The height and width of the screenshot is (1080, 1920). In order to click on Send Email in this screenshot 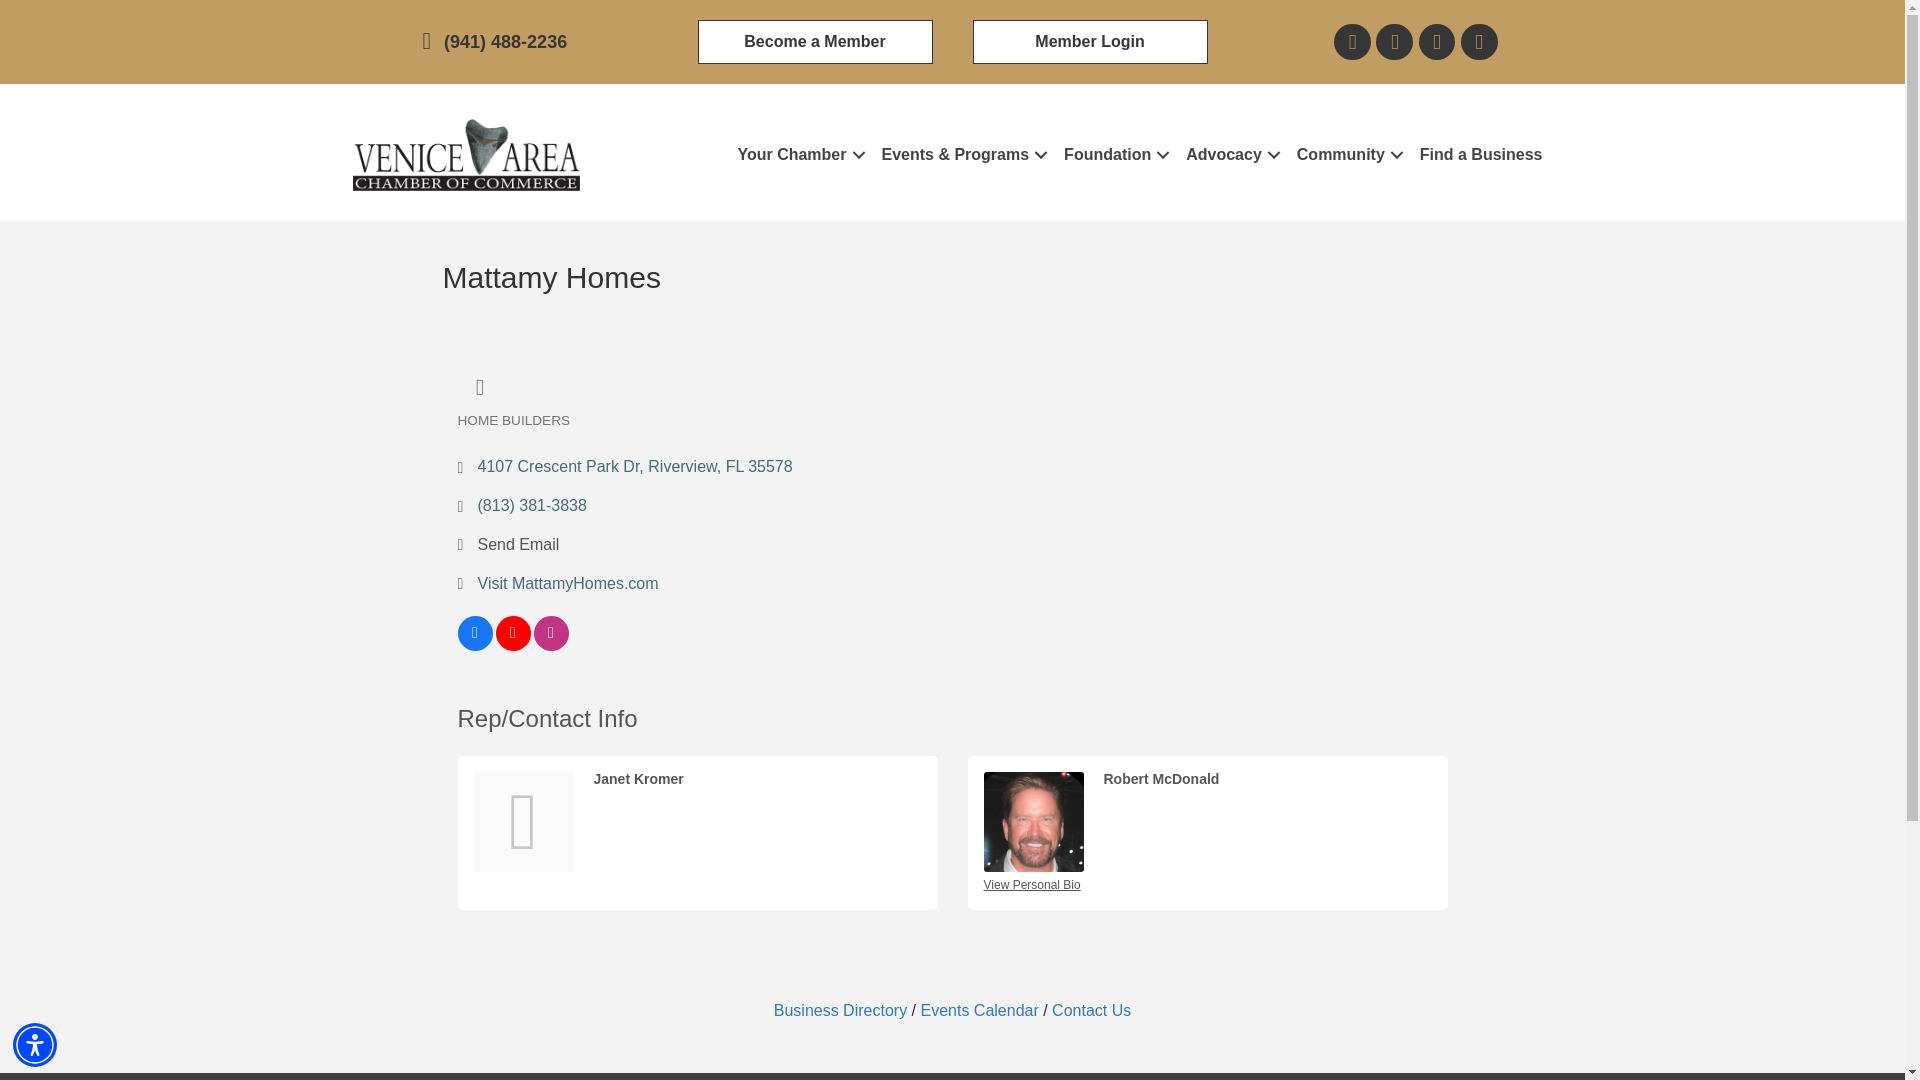, I will do `click(519, 544)`.